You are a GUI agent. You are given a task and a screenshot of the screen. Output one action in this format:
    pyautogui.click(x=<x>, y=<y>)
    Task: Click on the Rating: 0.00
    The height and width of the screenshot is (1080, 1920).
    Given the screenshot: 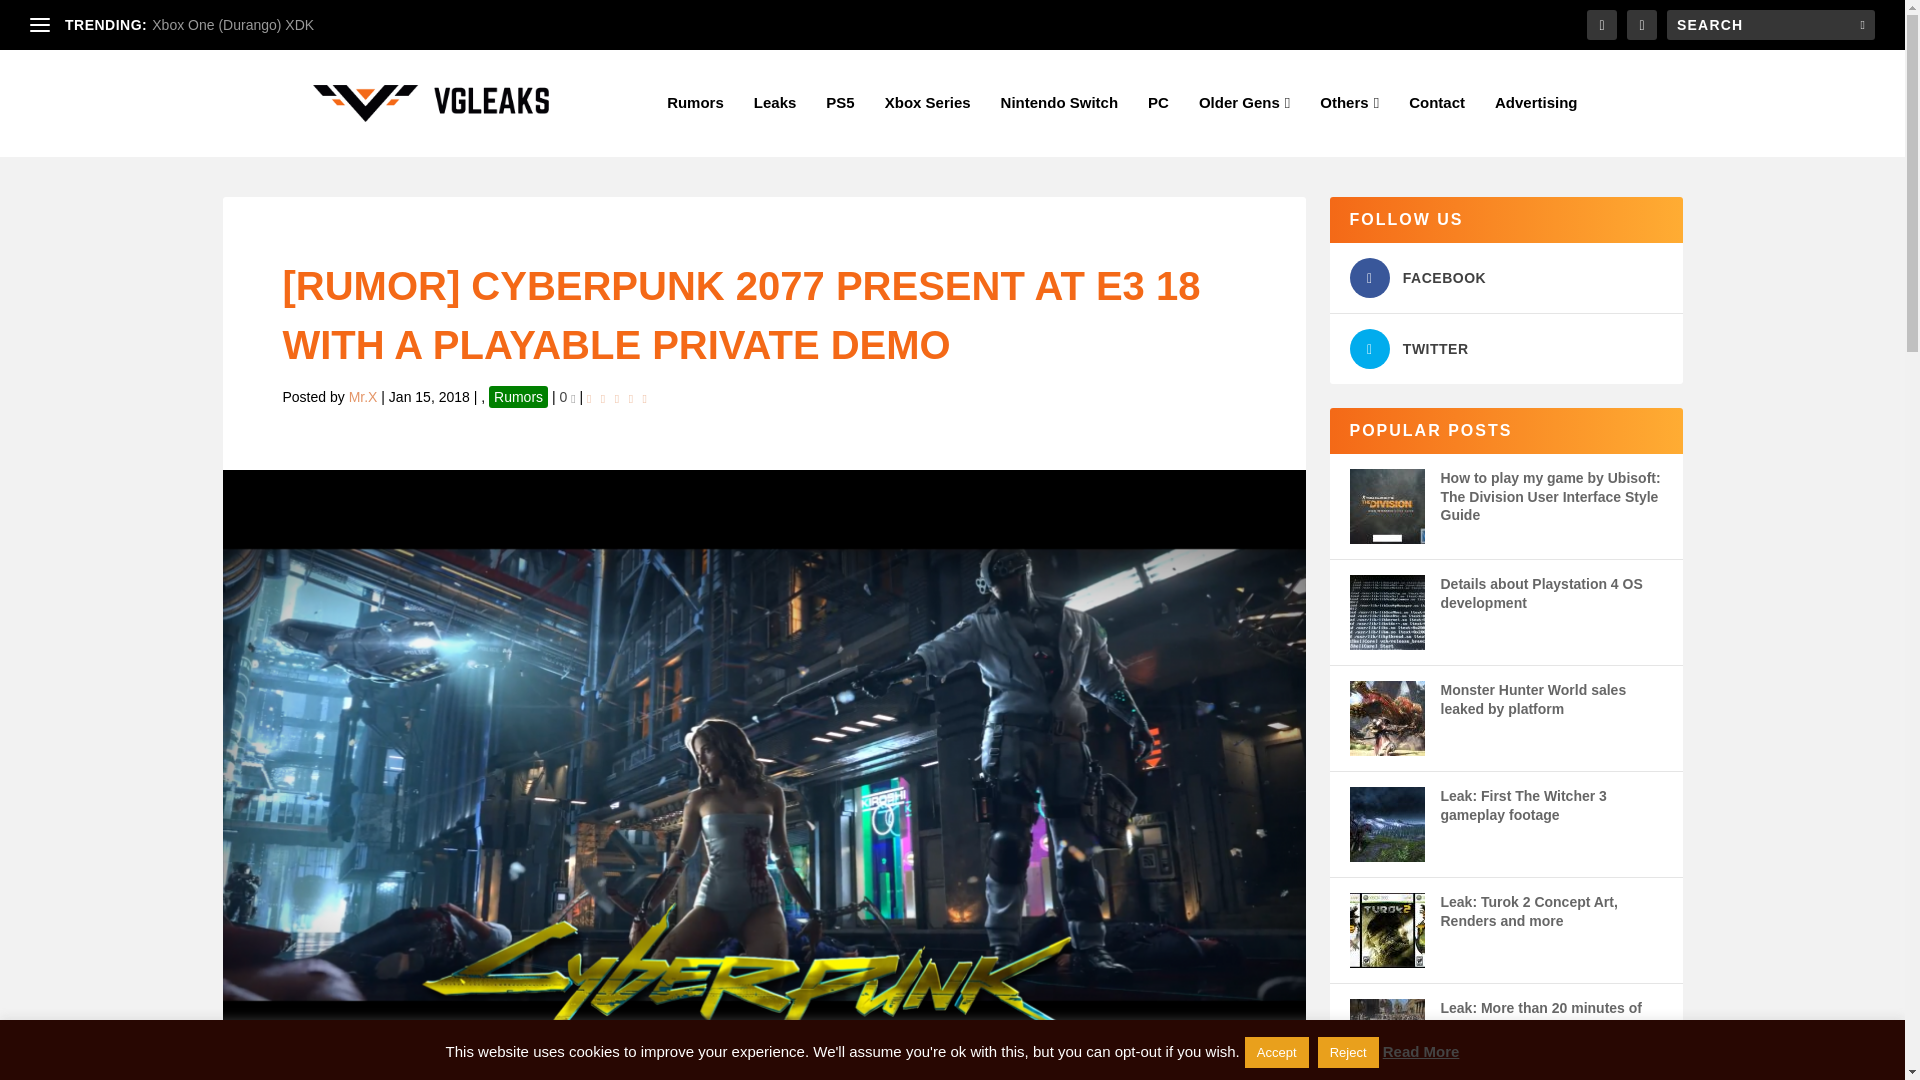 What is the action you would take?
    pyautogui.click(x=620, y=397)
    